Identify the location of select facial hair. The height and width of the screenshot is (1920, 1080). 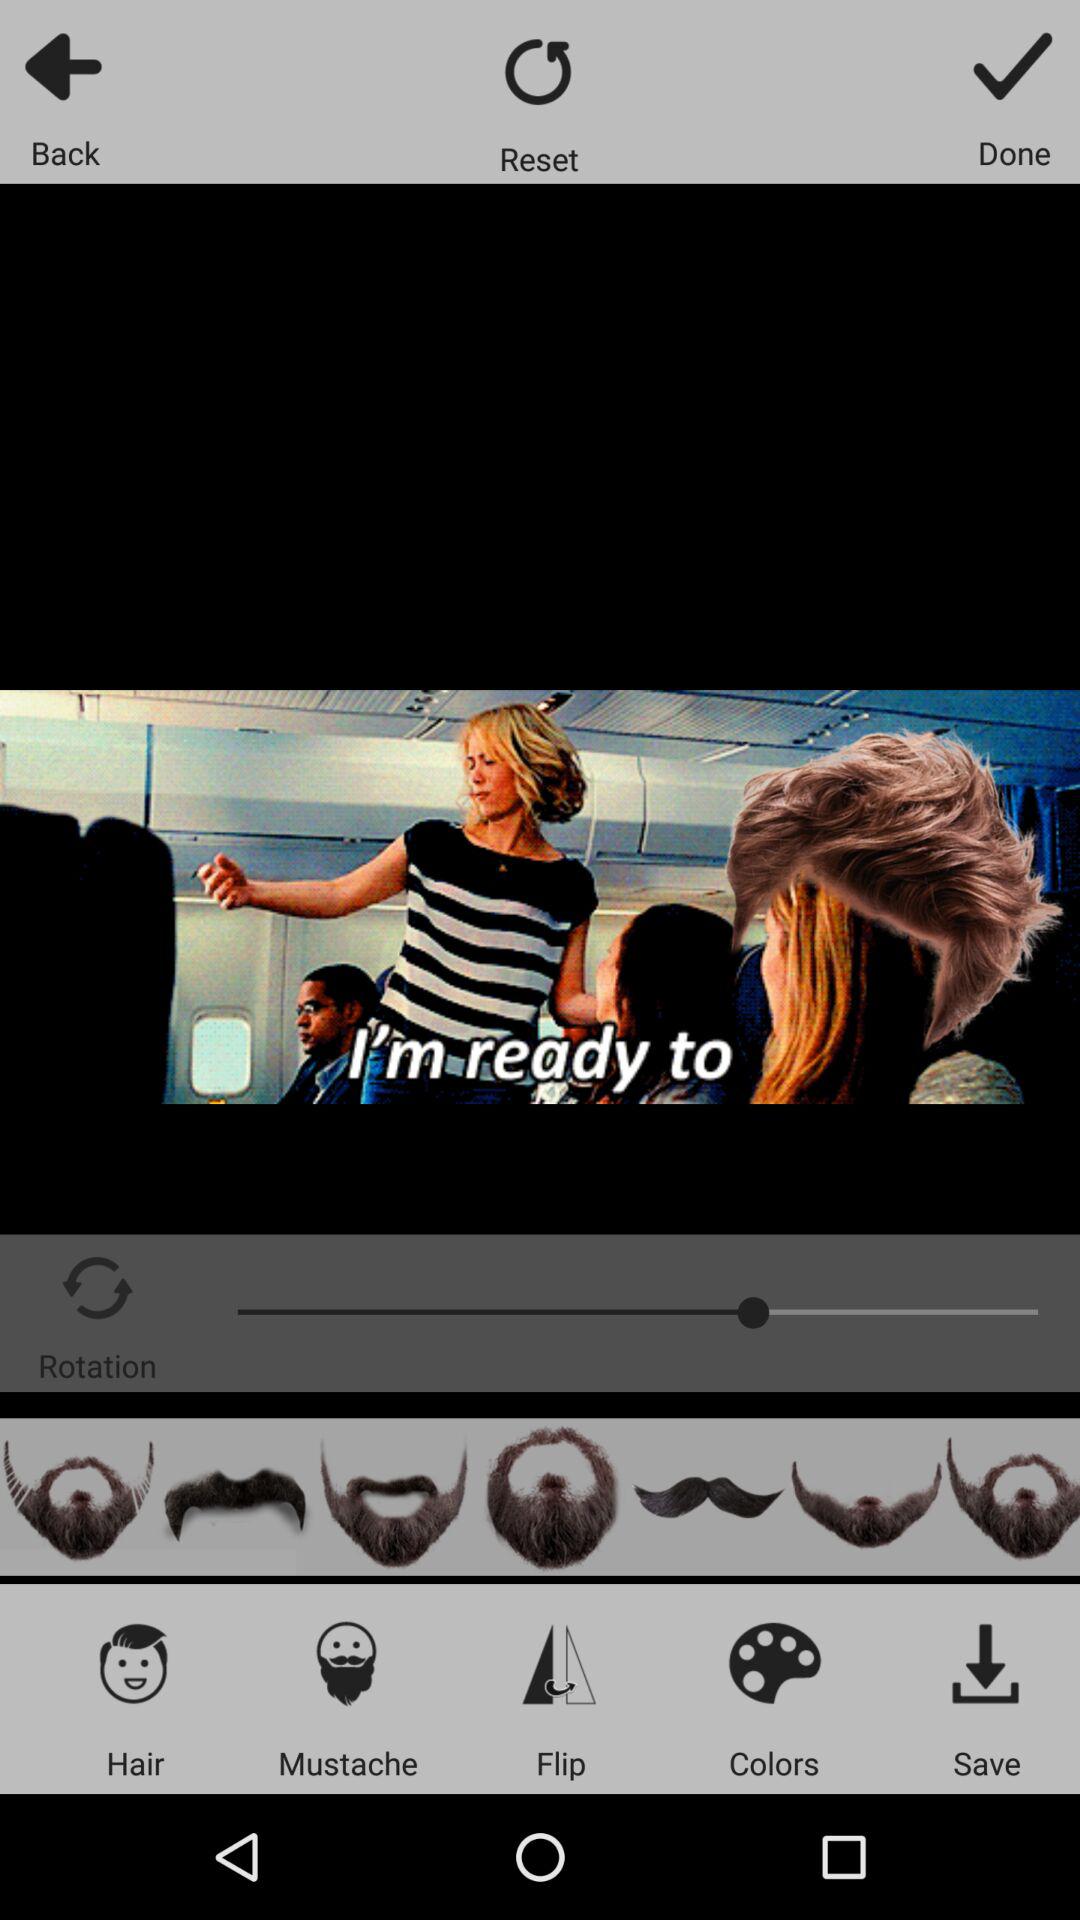
(866, 1496).